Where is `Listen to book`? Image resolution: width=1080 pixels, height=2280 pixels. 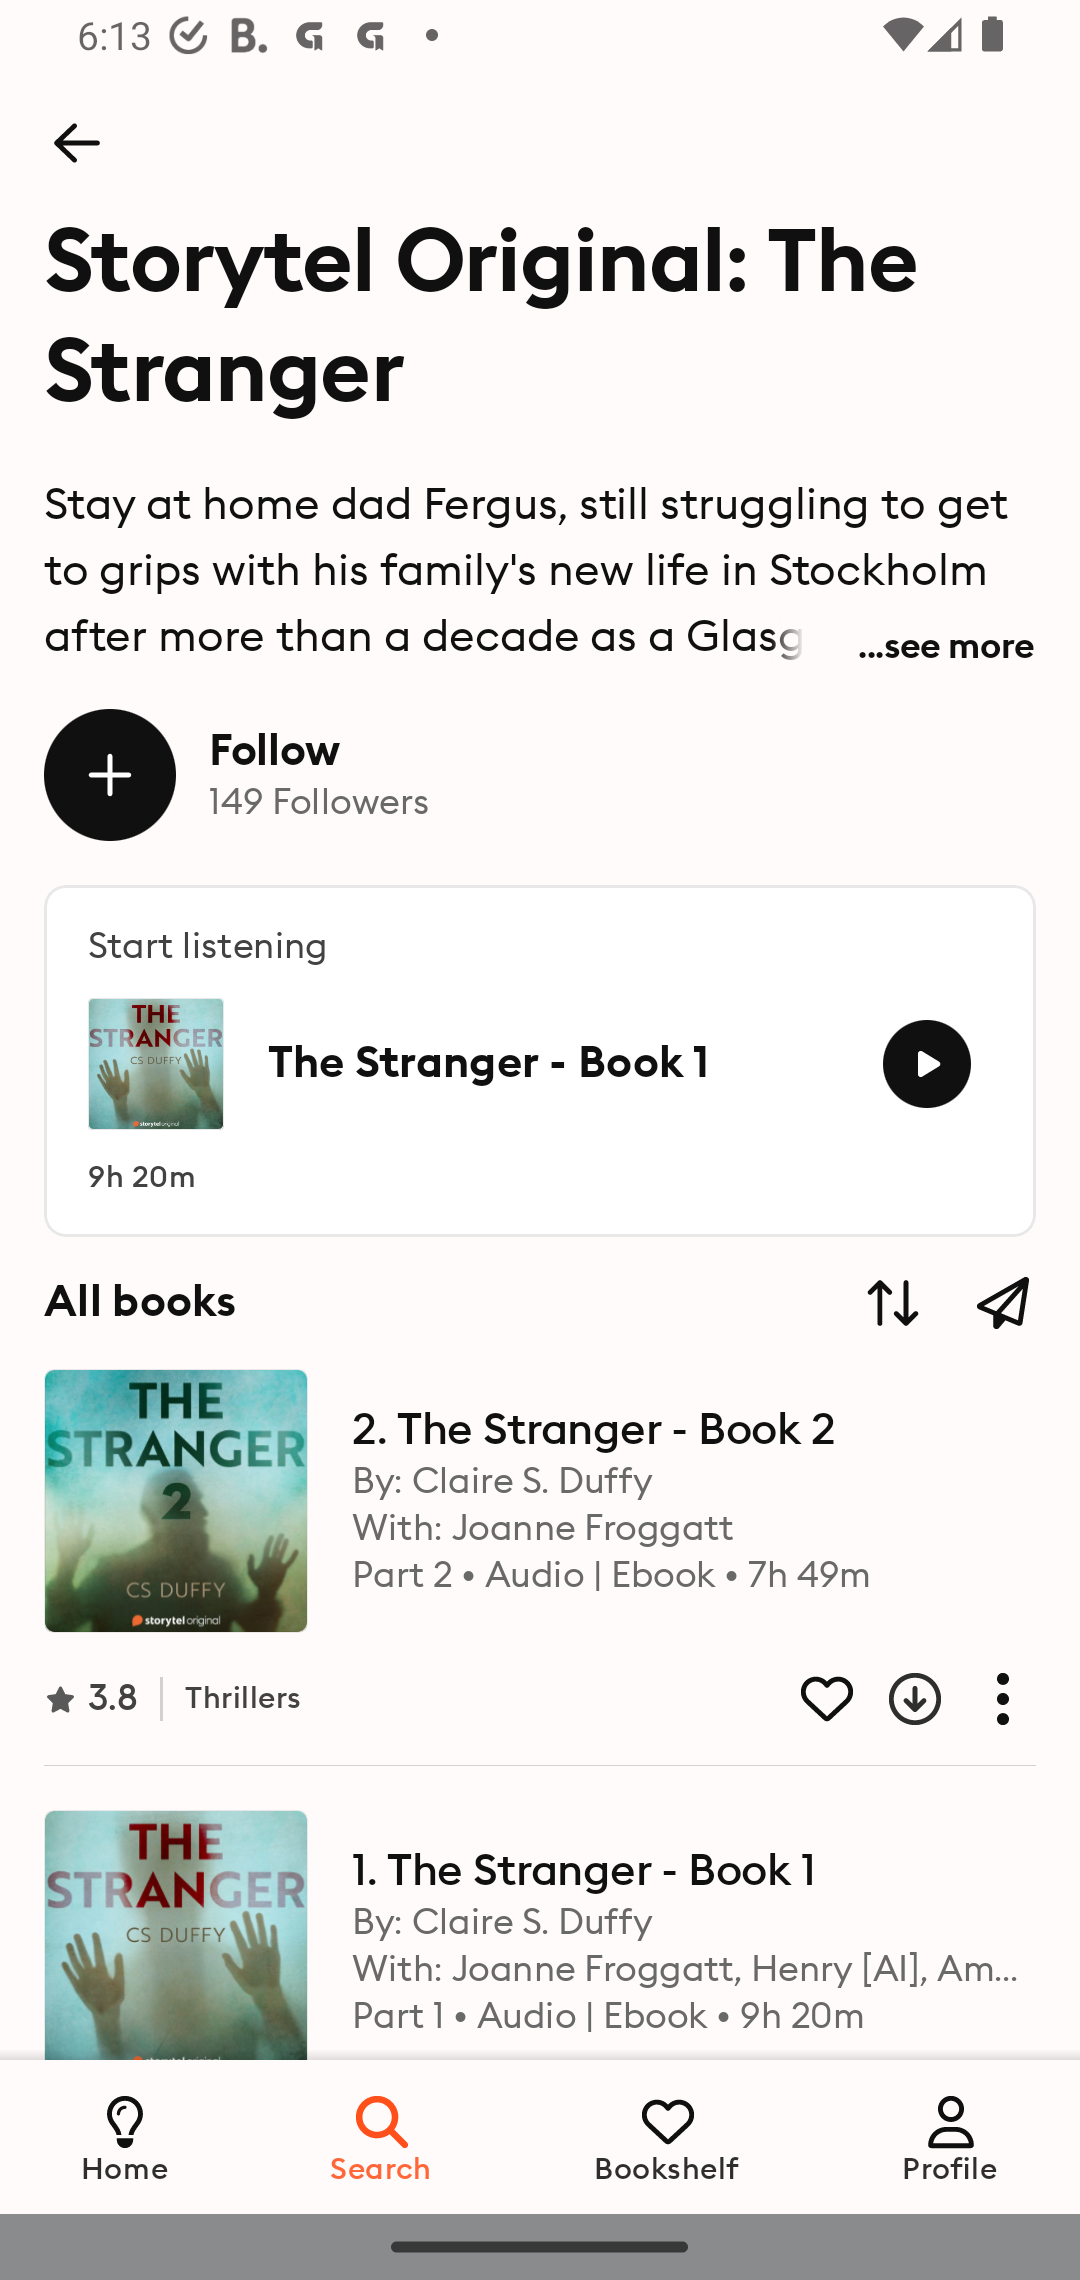 Listen to book is located at coordinates (926, 1064).